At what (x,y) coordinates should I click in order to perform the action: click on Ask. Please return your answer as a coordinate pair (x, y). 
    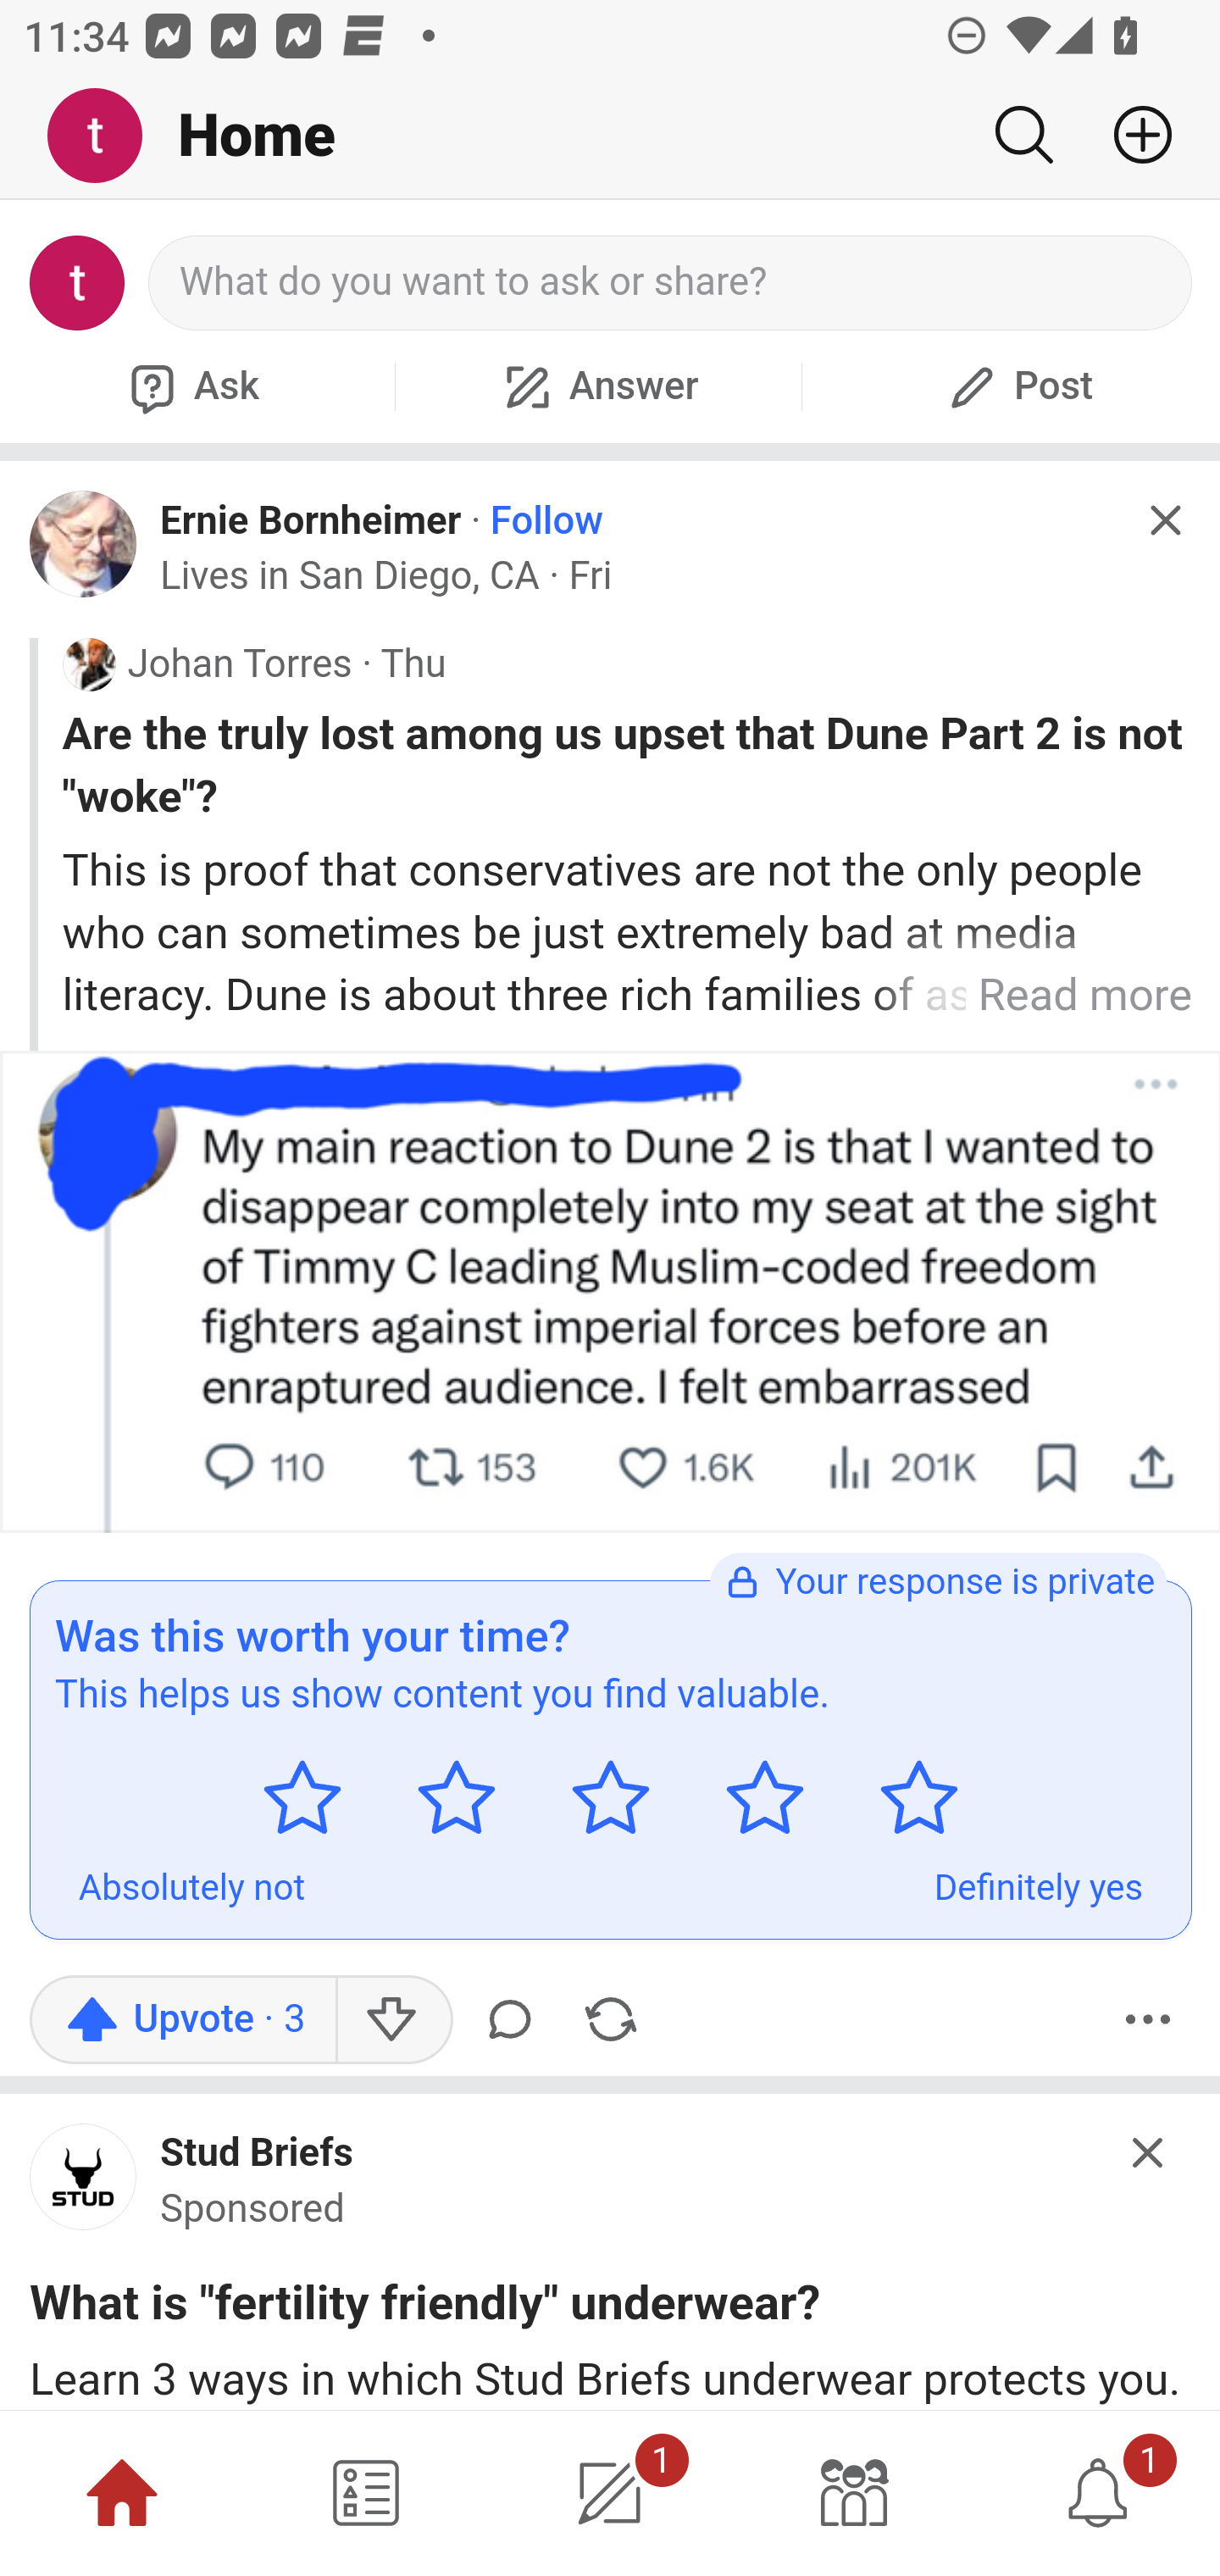
    Looking at the image, I should click on (191, 386).